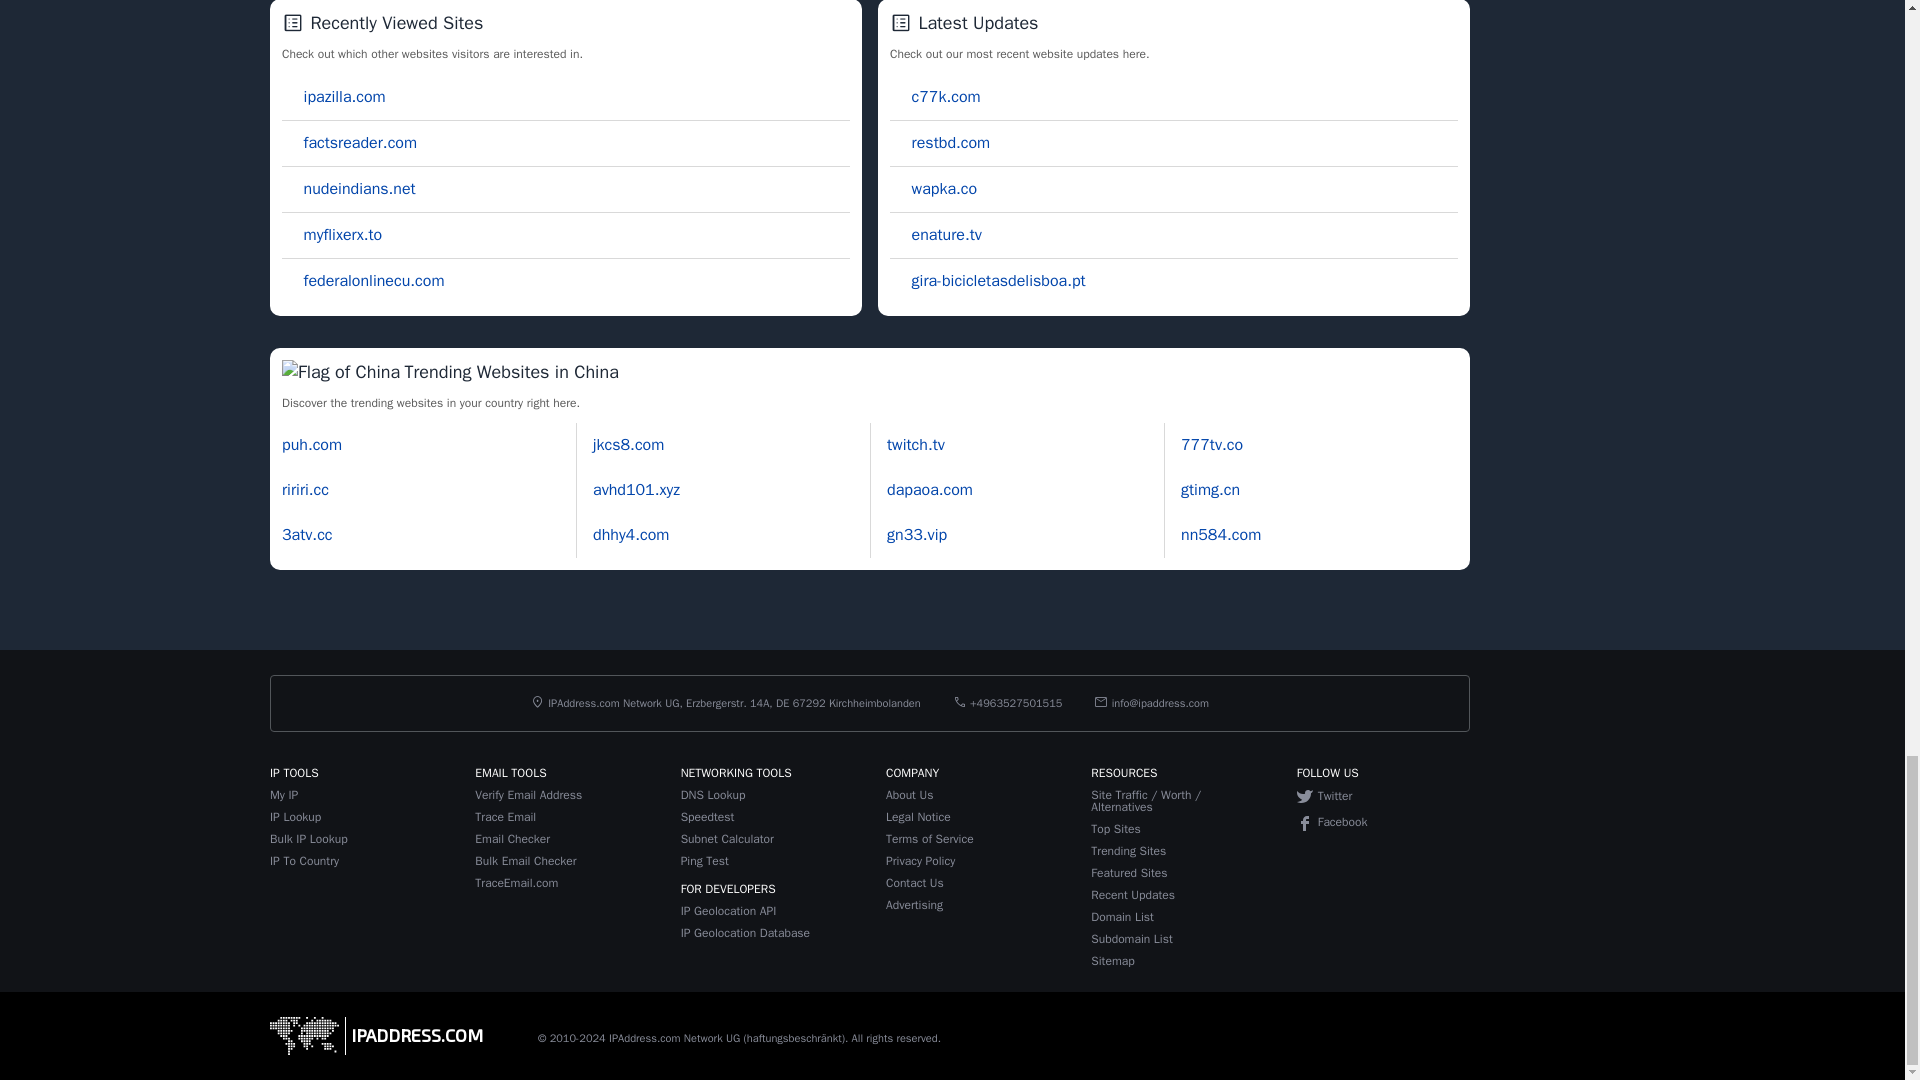 This screenshot has height=1080, width=1920. I want to click on c77k.com, so click(936, 96).